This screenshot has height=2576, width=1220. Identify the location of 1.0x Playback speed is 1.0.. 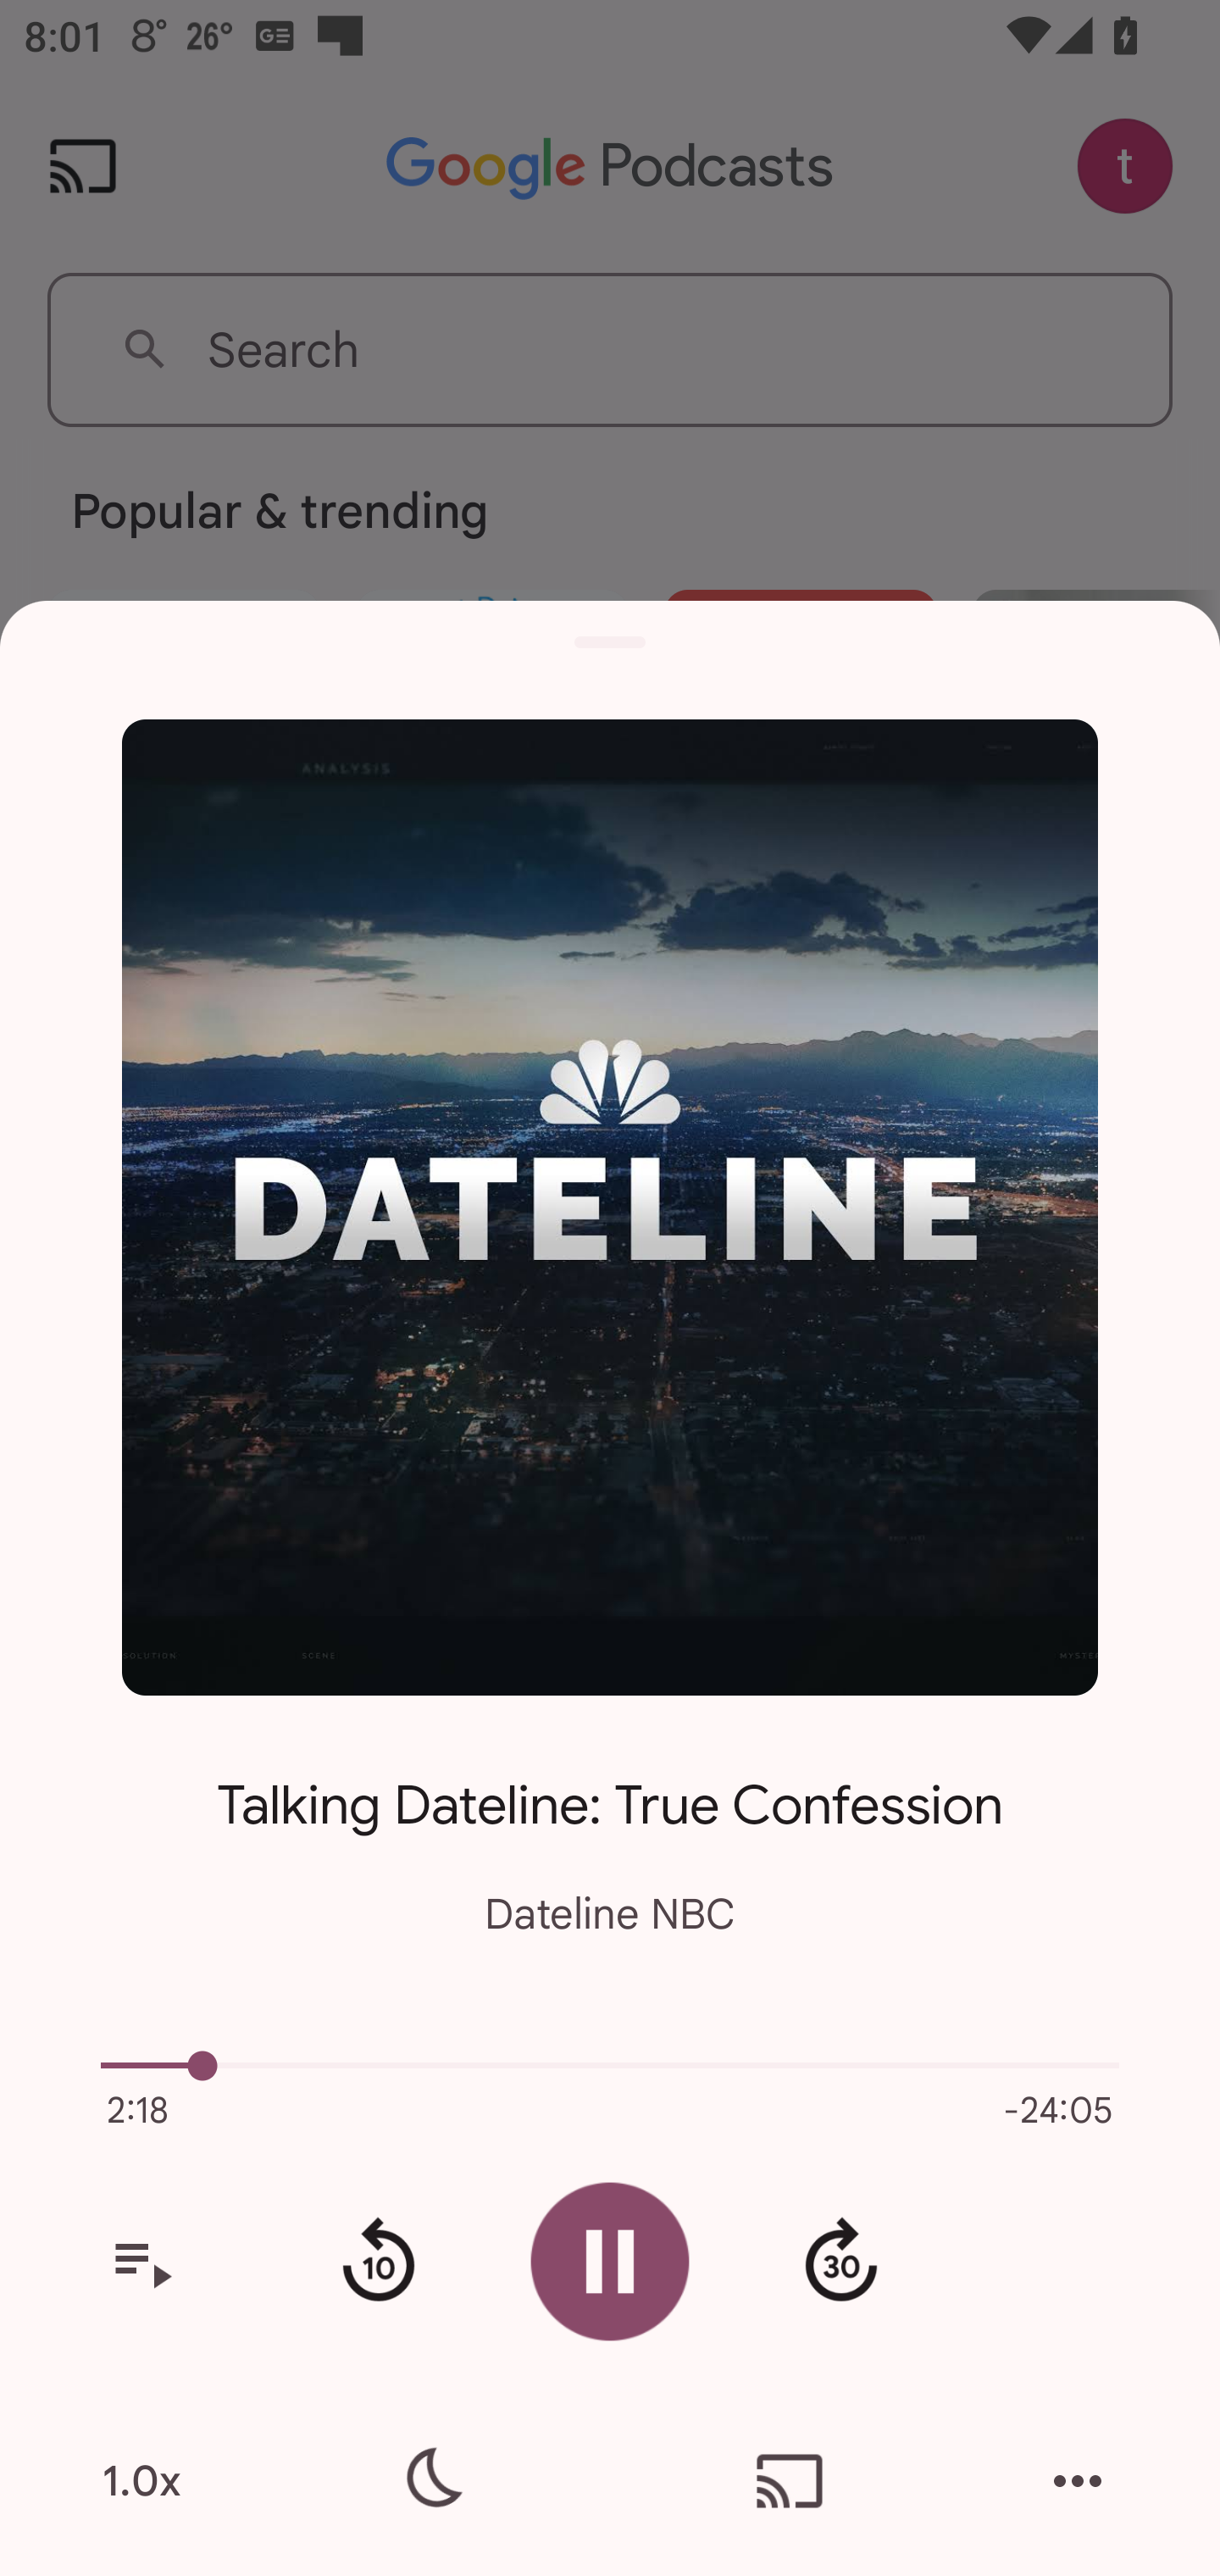
(141, 2481).